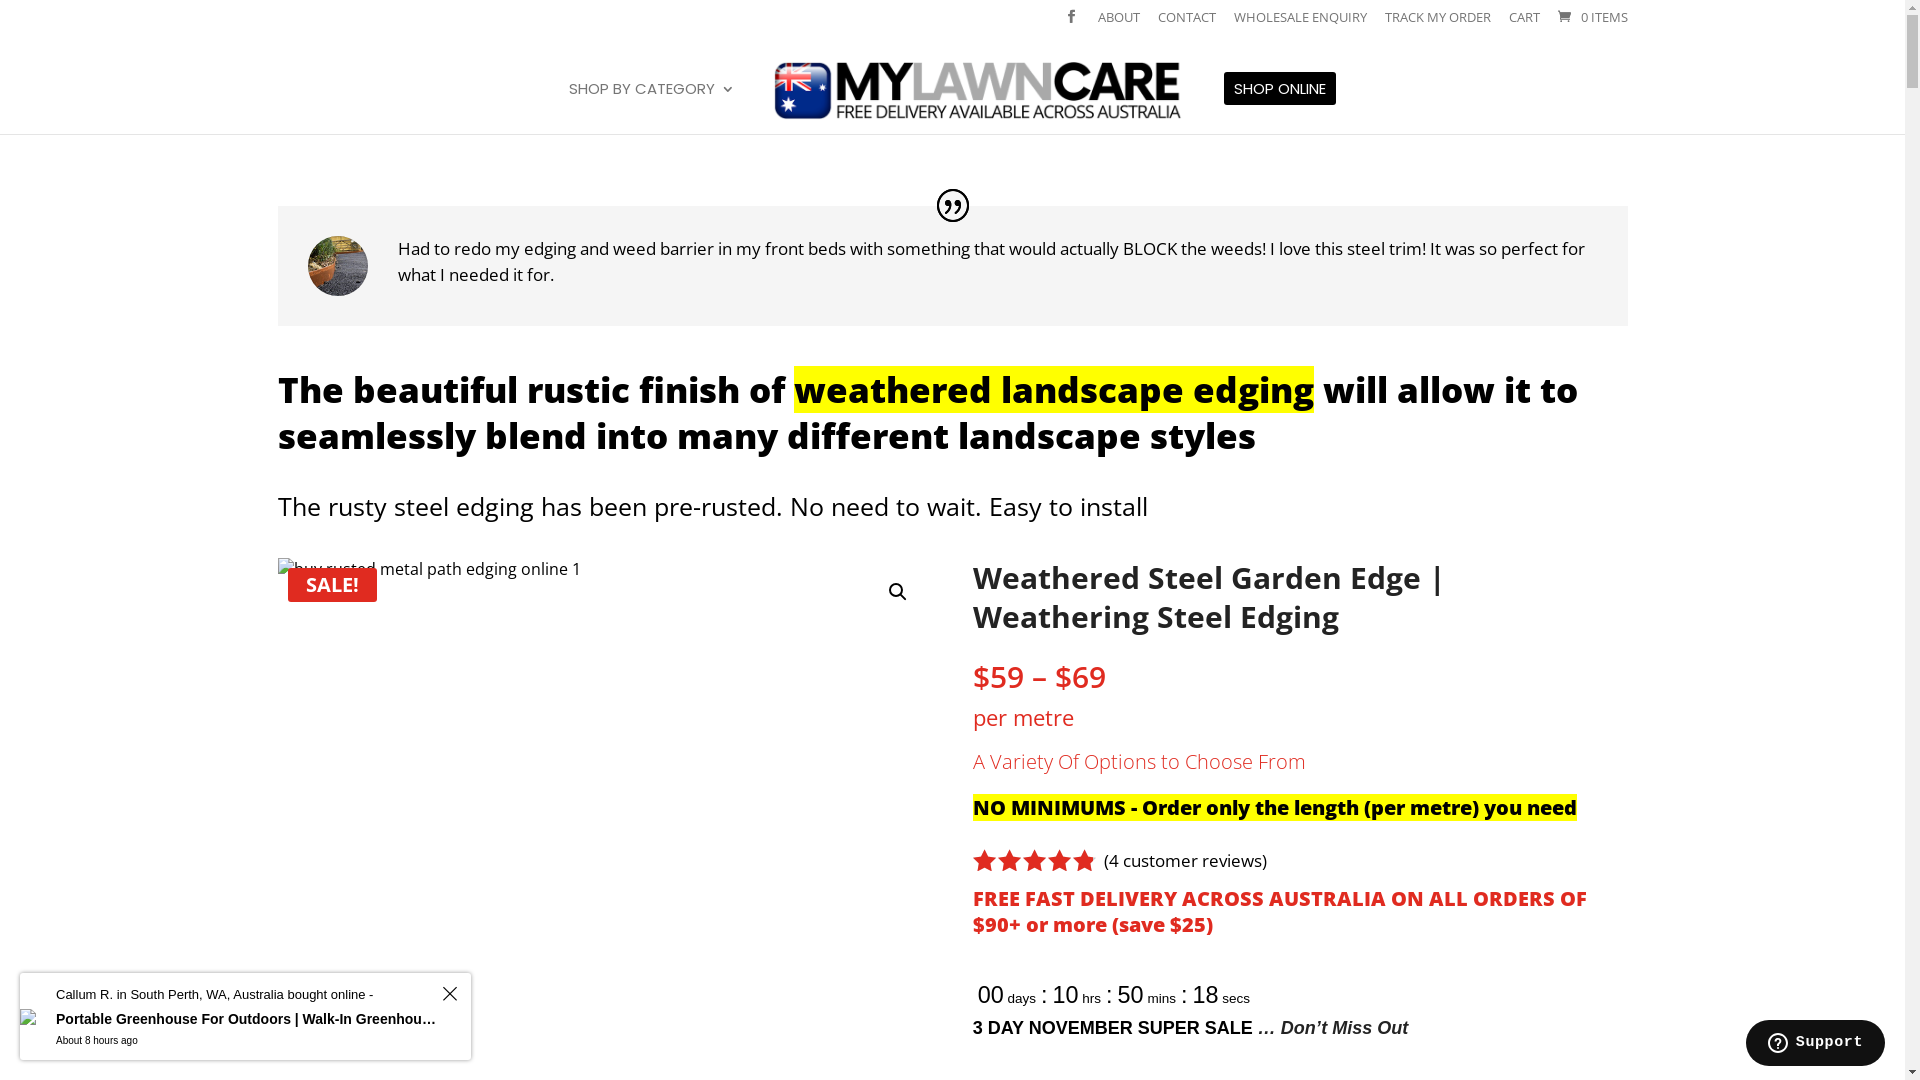 This screenshot has height=1080, width=1920. What do you see at coordinates (1300, 22) in the screenshot?
I see `WHOLESALE ENQUIRY` at bounding box center [1300, 22].